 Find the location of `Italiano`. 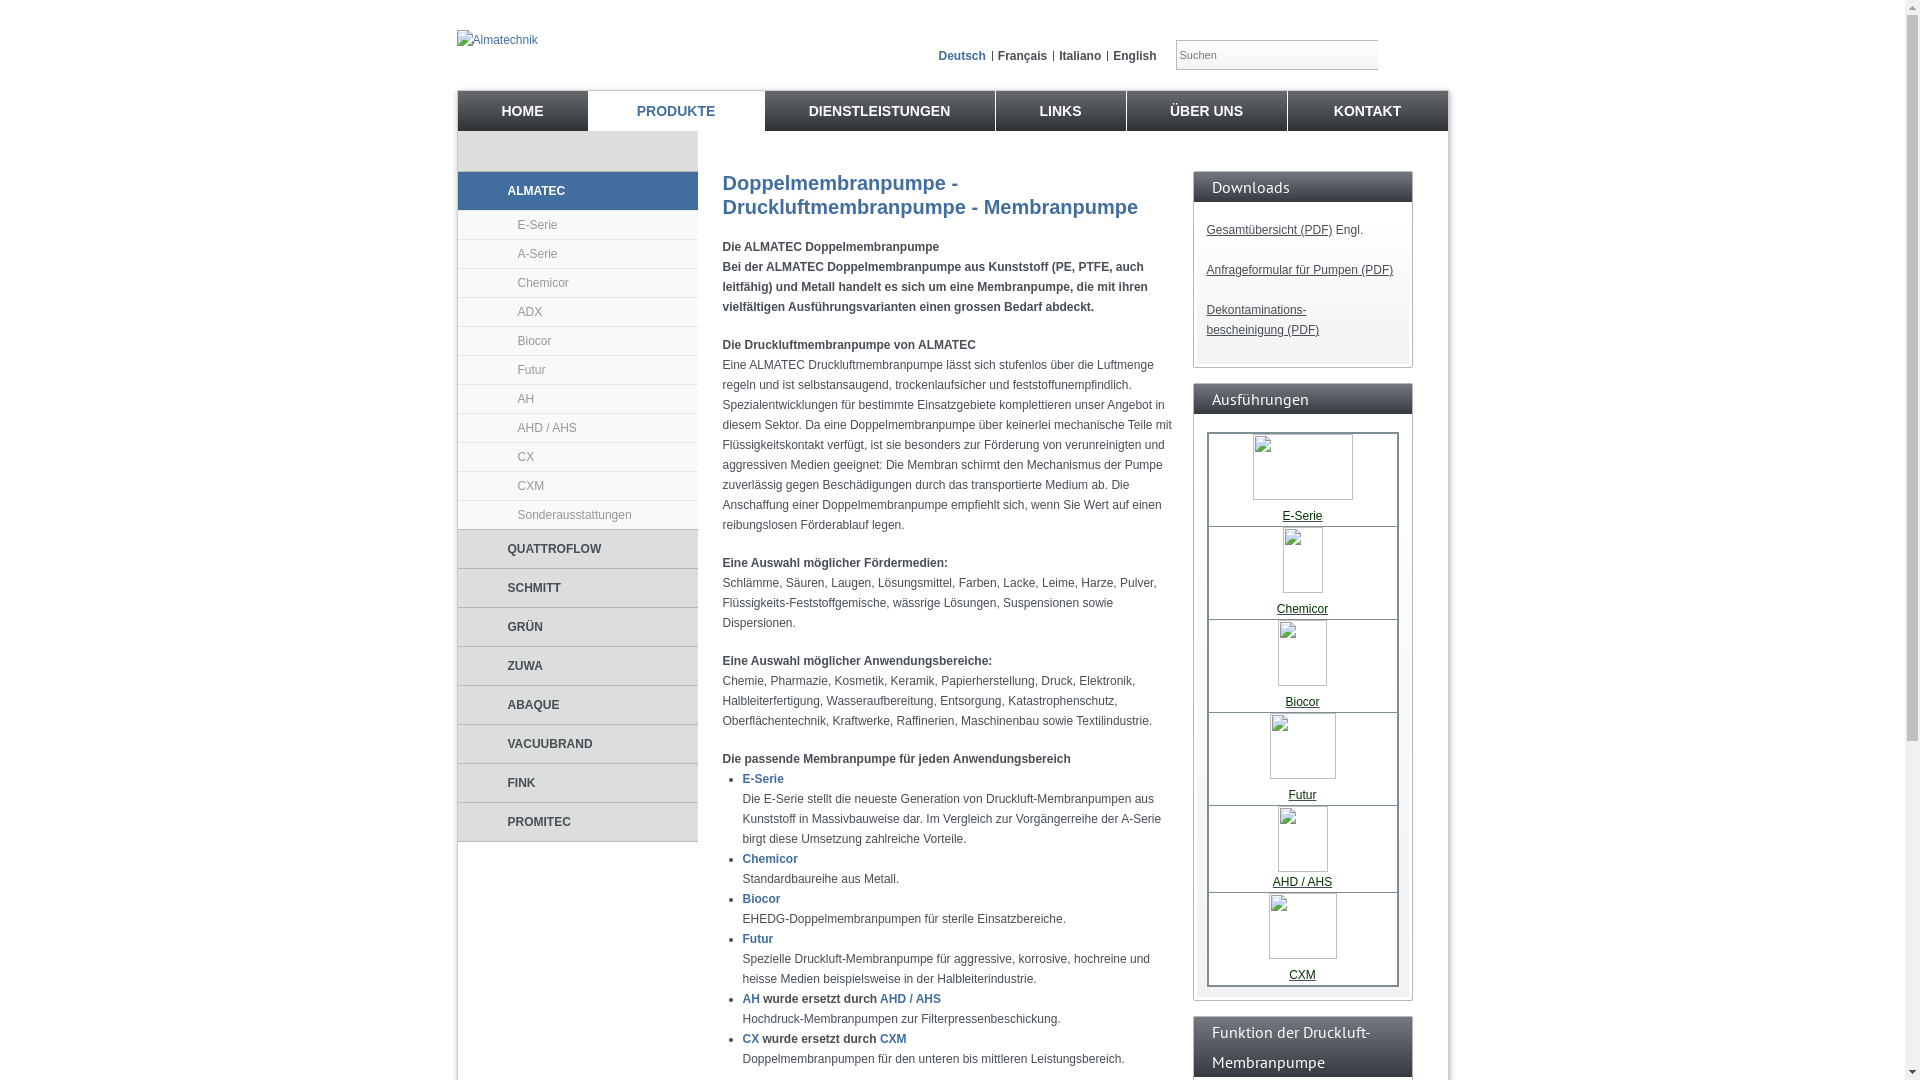

Italiano is located at coordinates (1080, 56).